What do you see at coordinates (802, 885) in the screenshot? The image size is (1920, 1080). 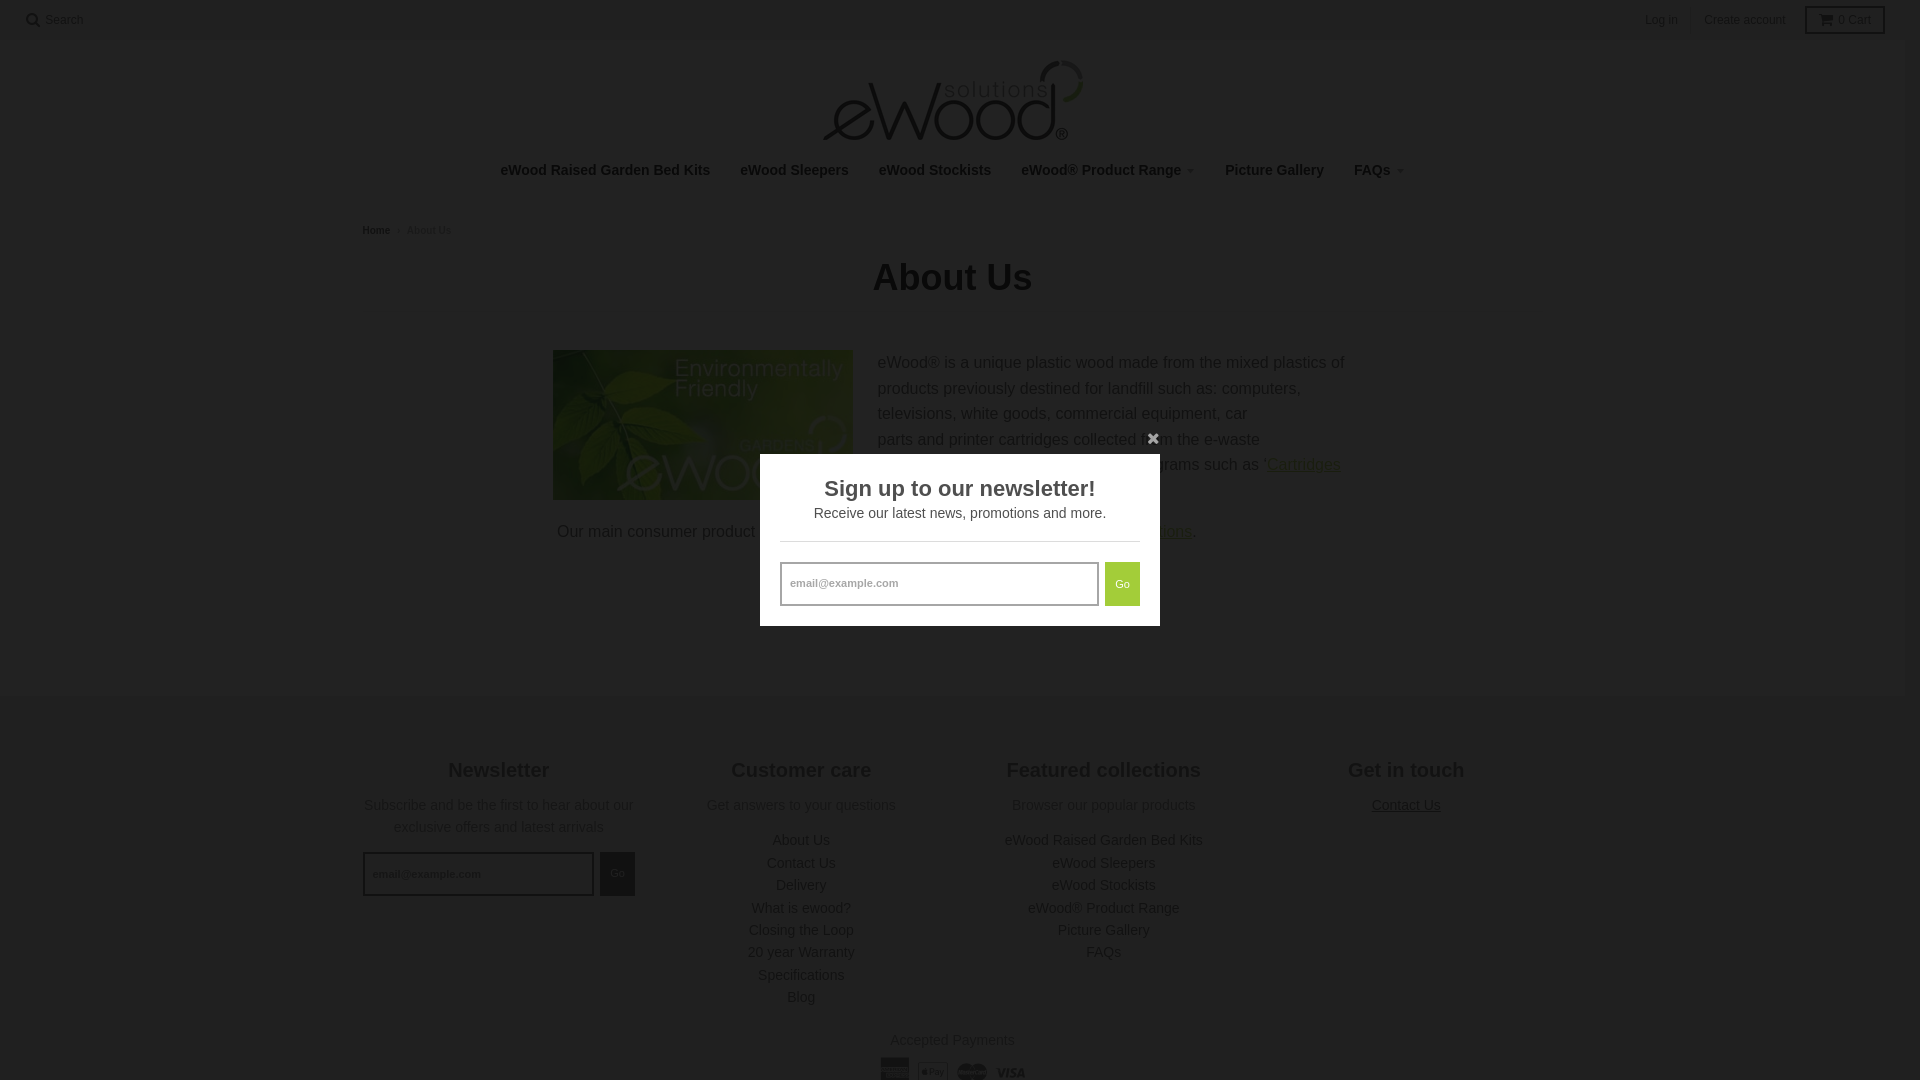 I see `Delivery` at bounding box center [802, 885].